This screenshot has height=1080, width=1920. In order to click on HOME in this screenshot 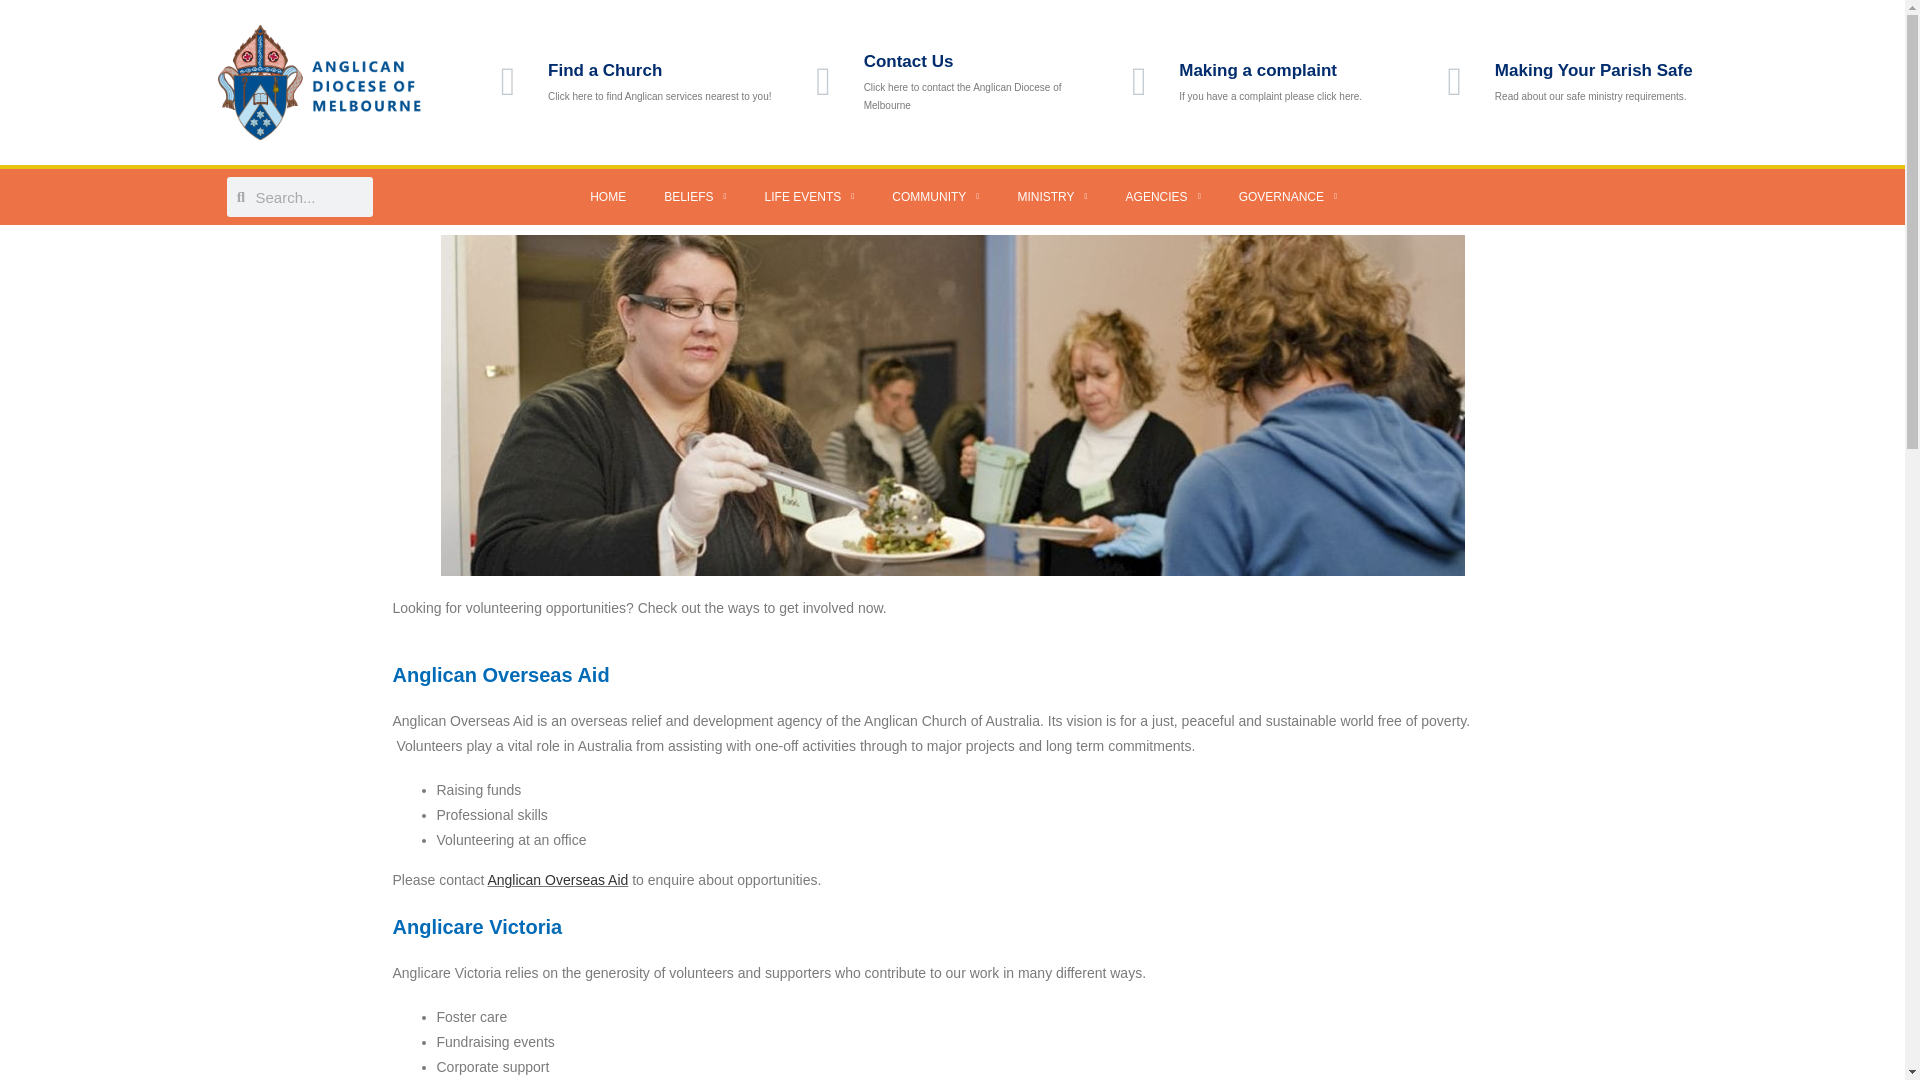, I will do `click(608, 196)`.